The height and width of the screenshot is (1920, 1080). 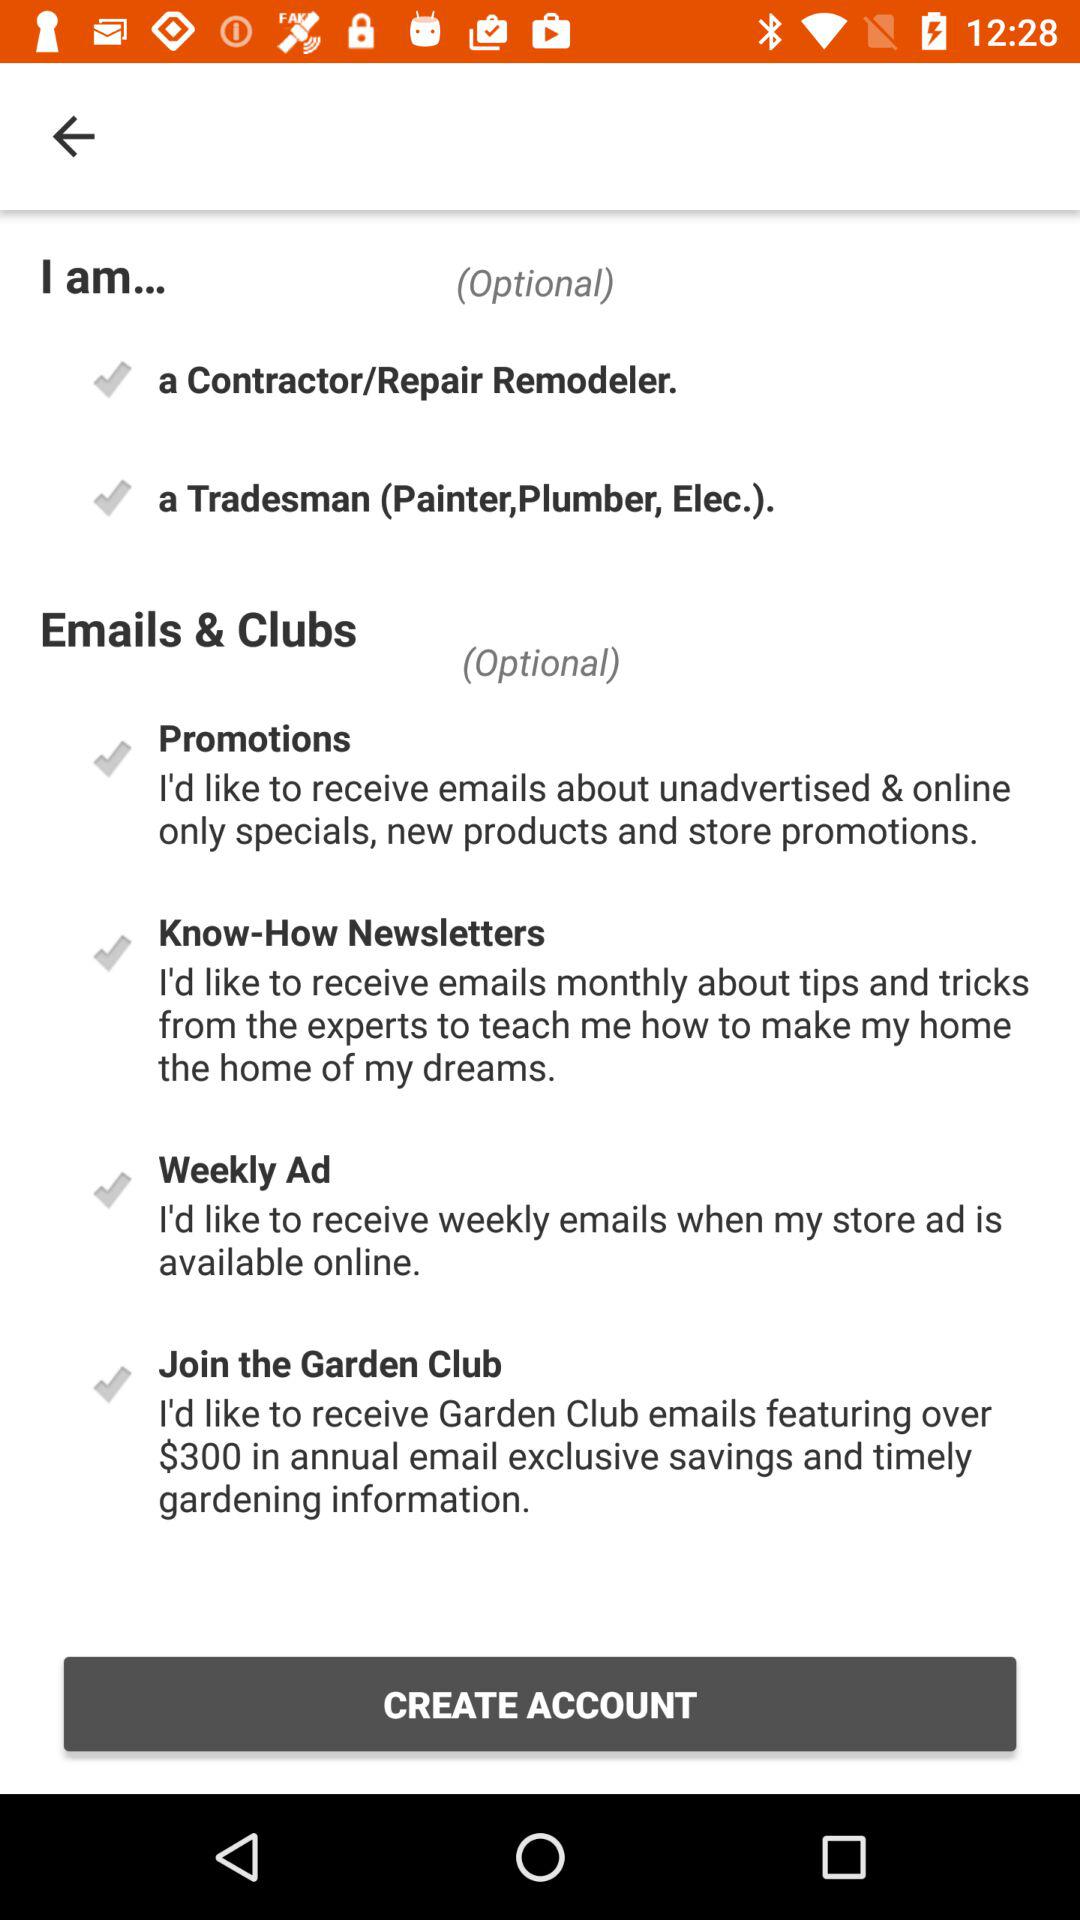 I want to click on press the icon below i d like item, so click(x=540, y=1704).